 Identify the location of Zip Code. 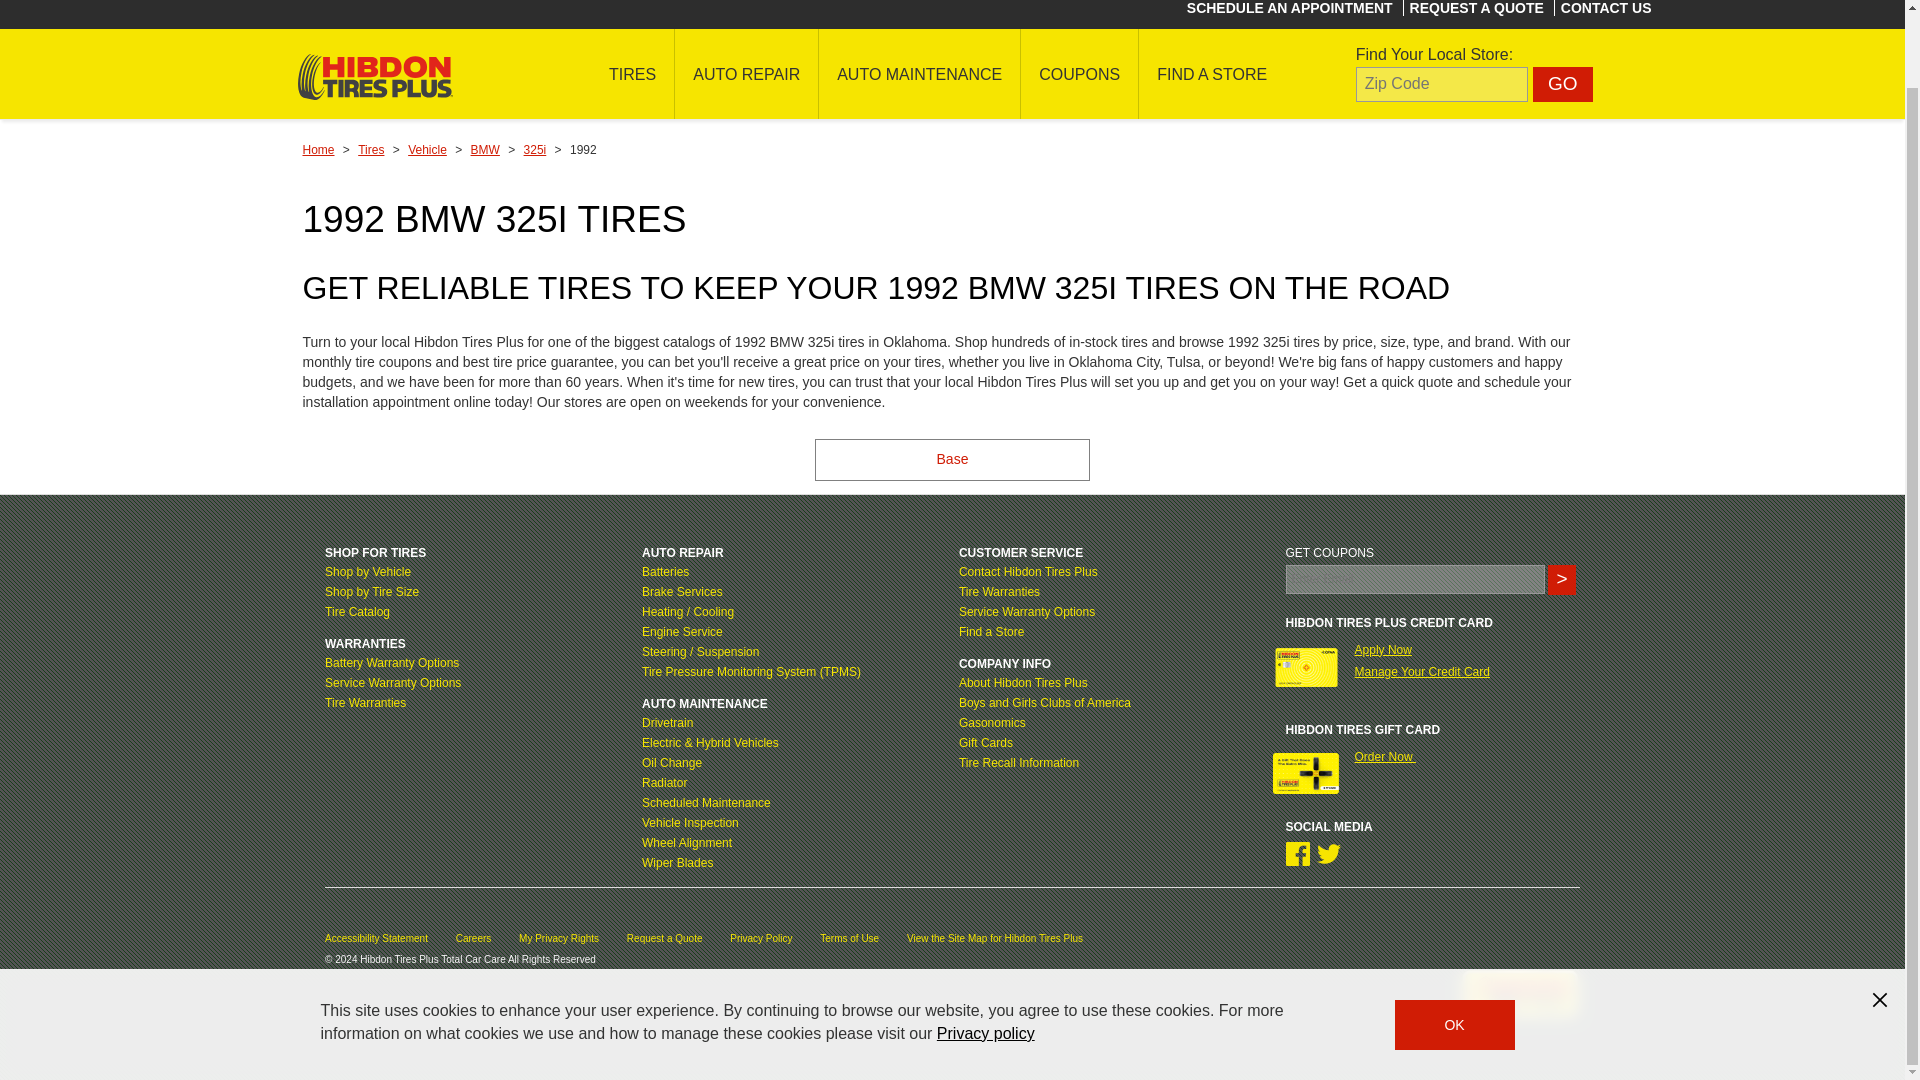
(1442, 84).